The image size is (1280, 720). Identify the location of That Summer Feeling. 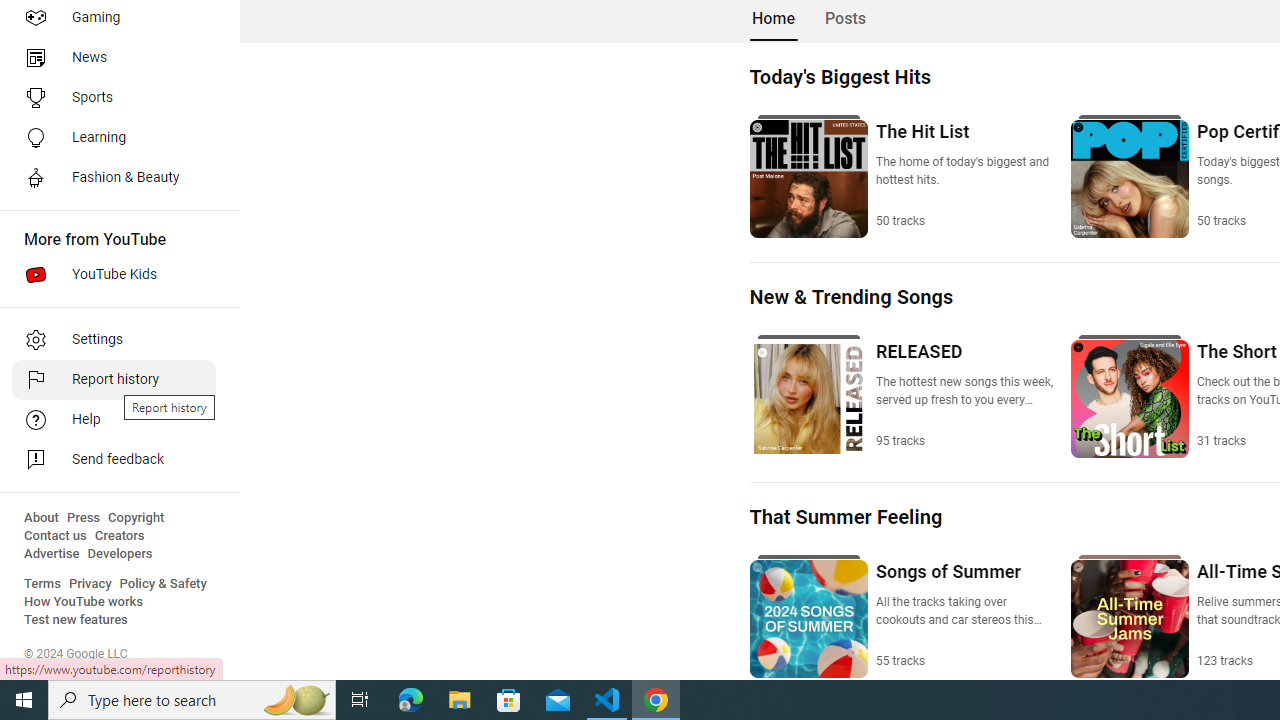
(846, 517).